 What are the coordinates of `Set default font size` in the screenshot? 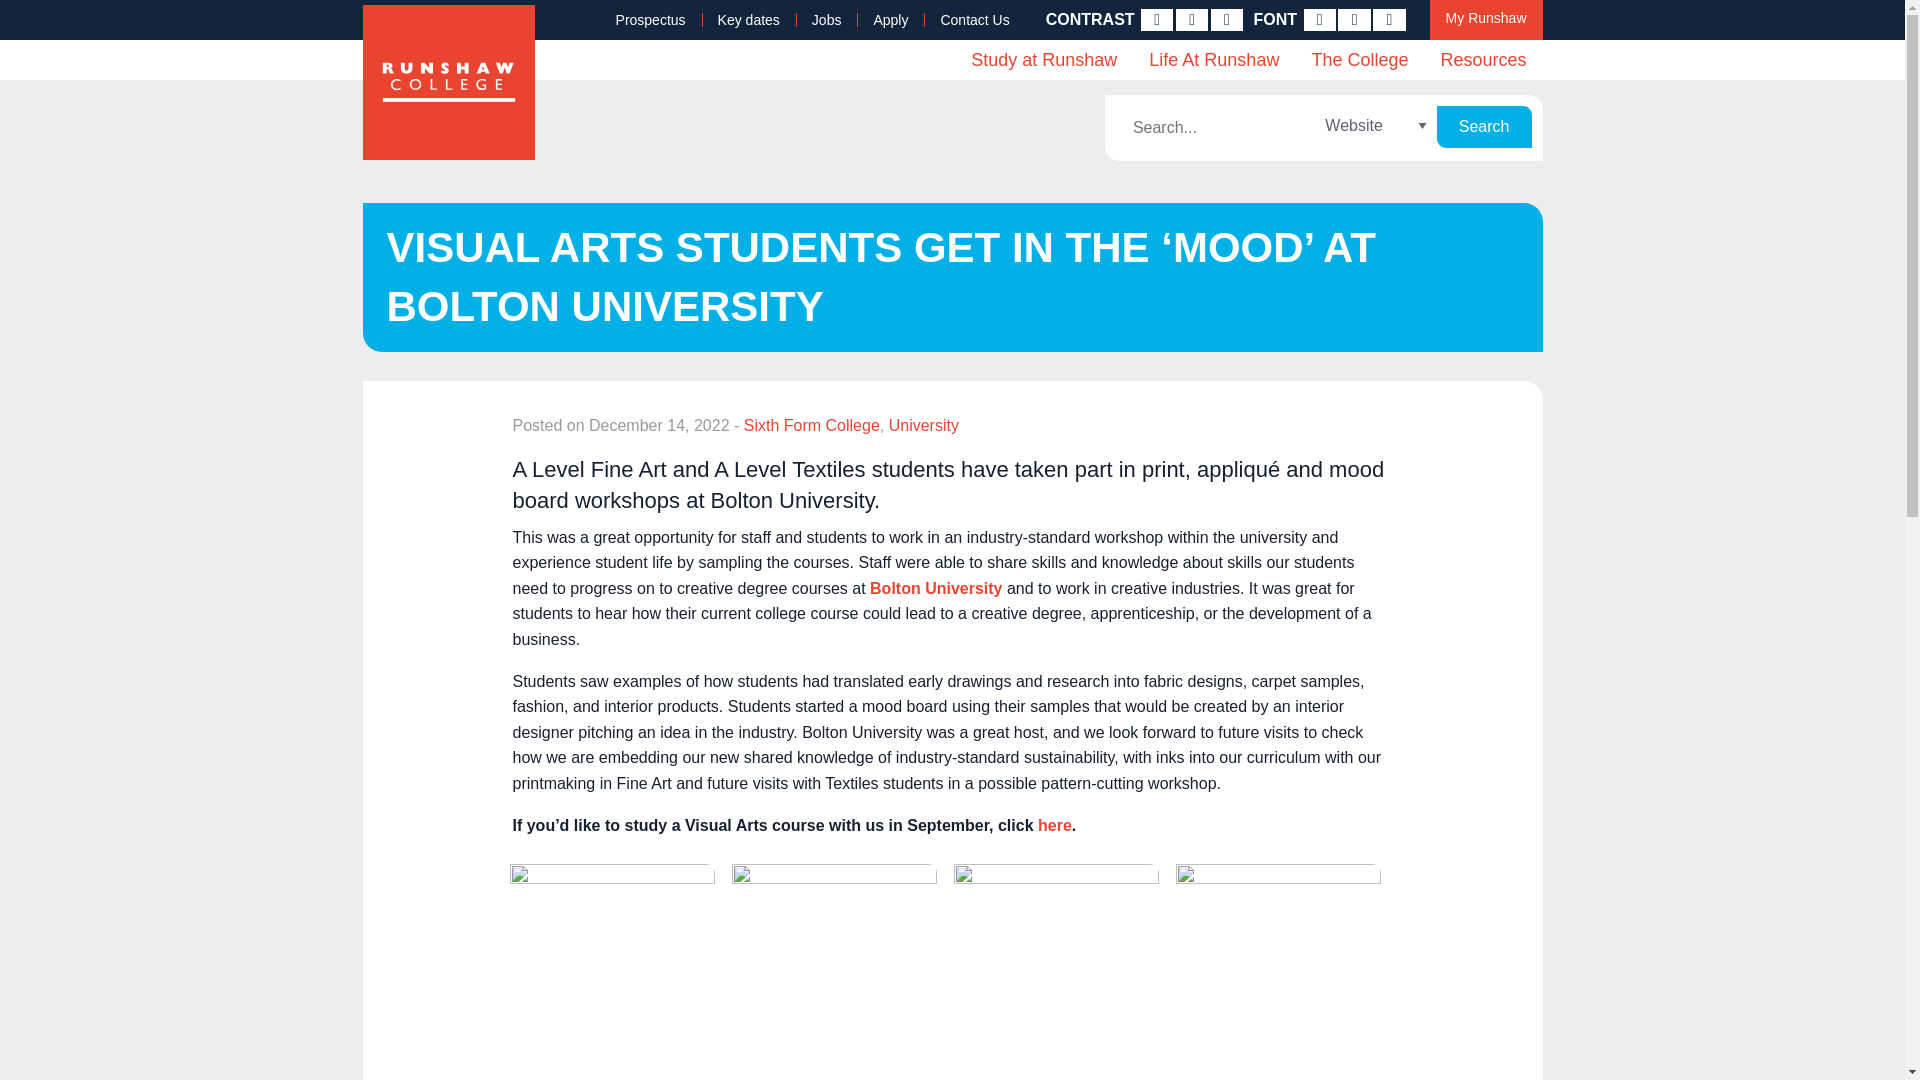 It's located at (1354, 20).